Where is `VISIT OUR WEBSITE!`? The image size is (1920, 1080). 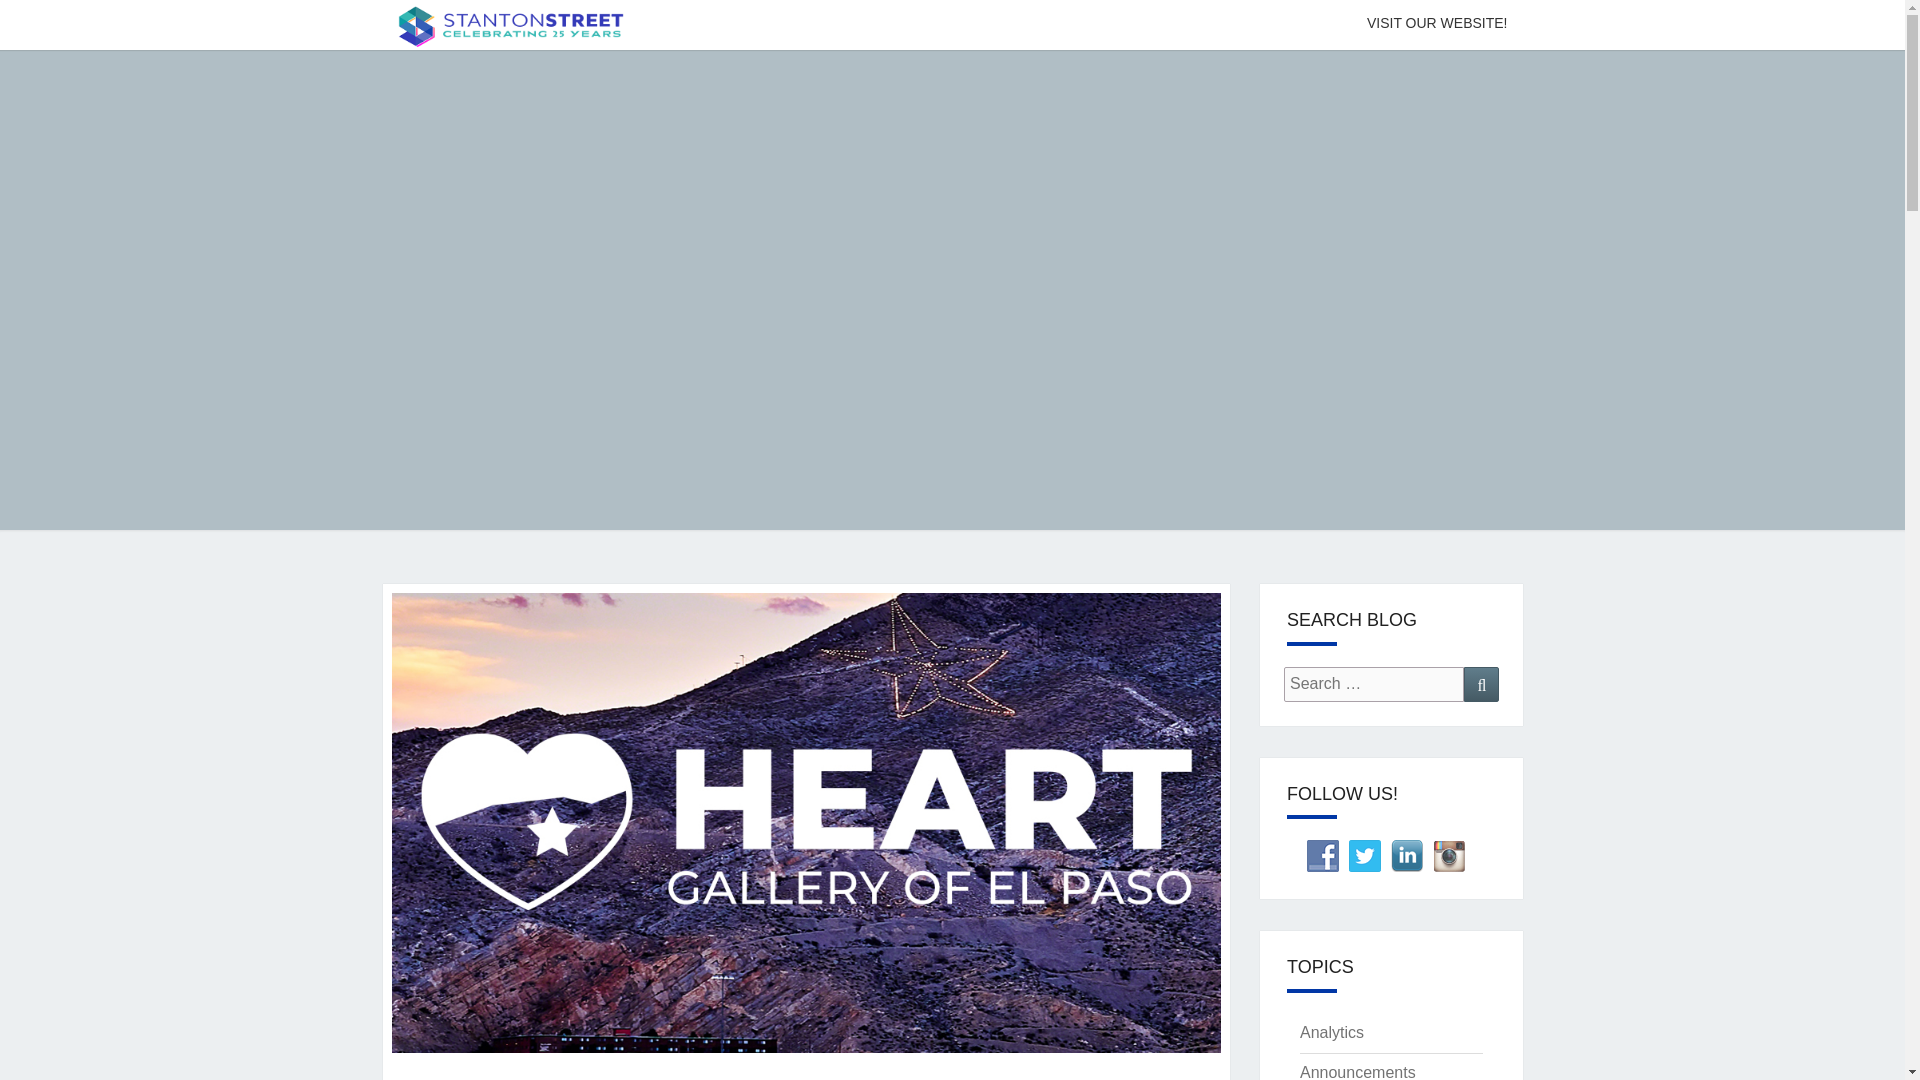
VISIT OUR WEBSITE! is located at coordinates (1436, 24).